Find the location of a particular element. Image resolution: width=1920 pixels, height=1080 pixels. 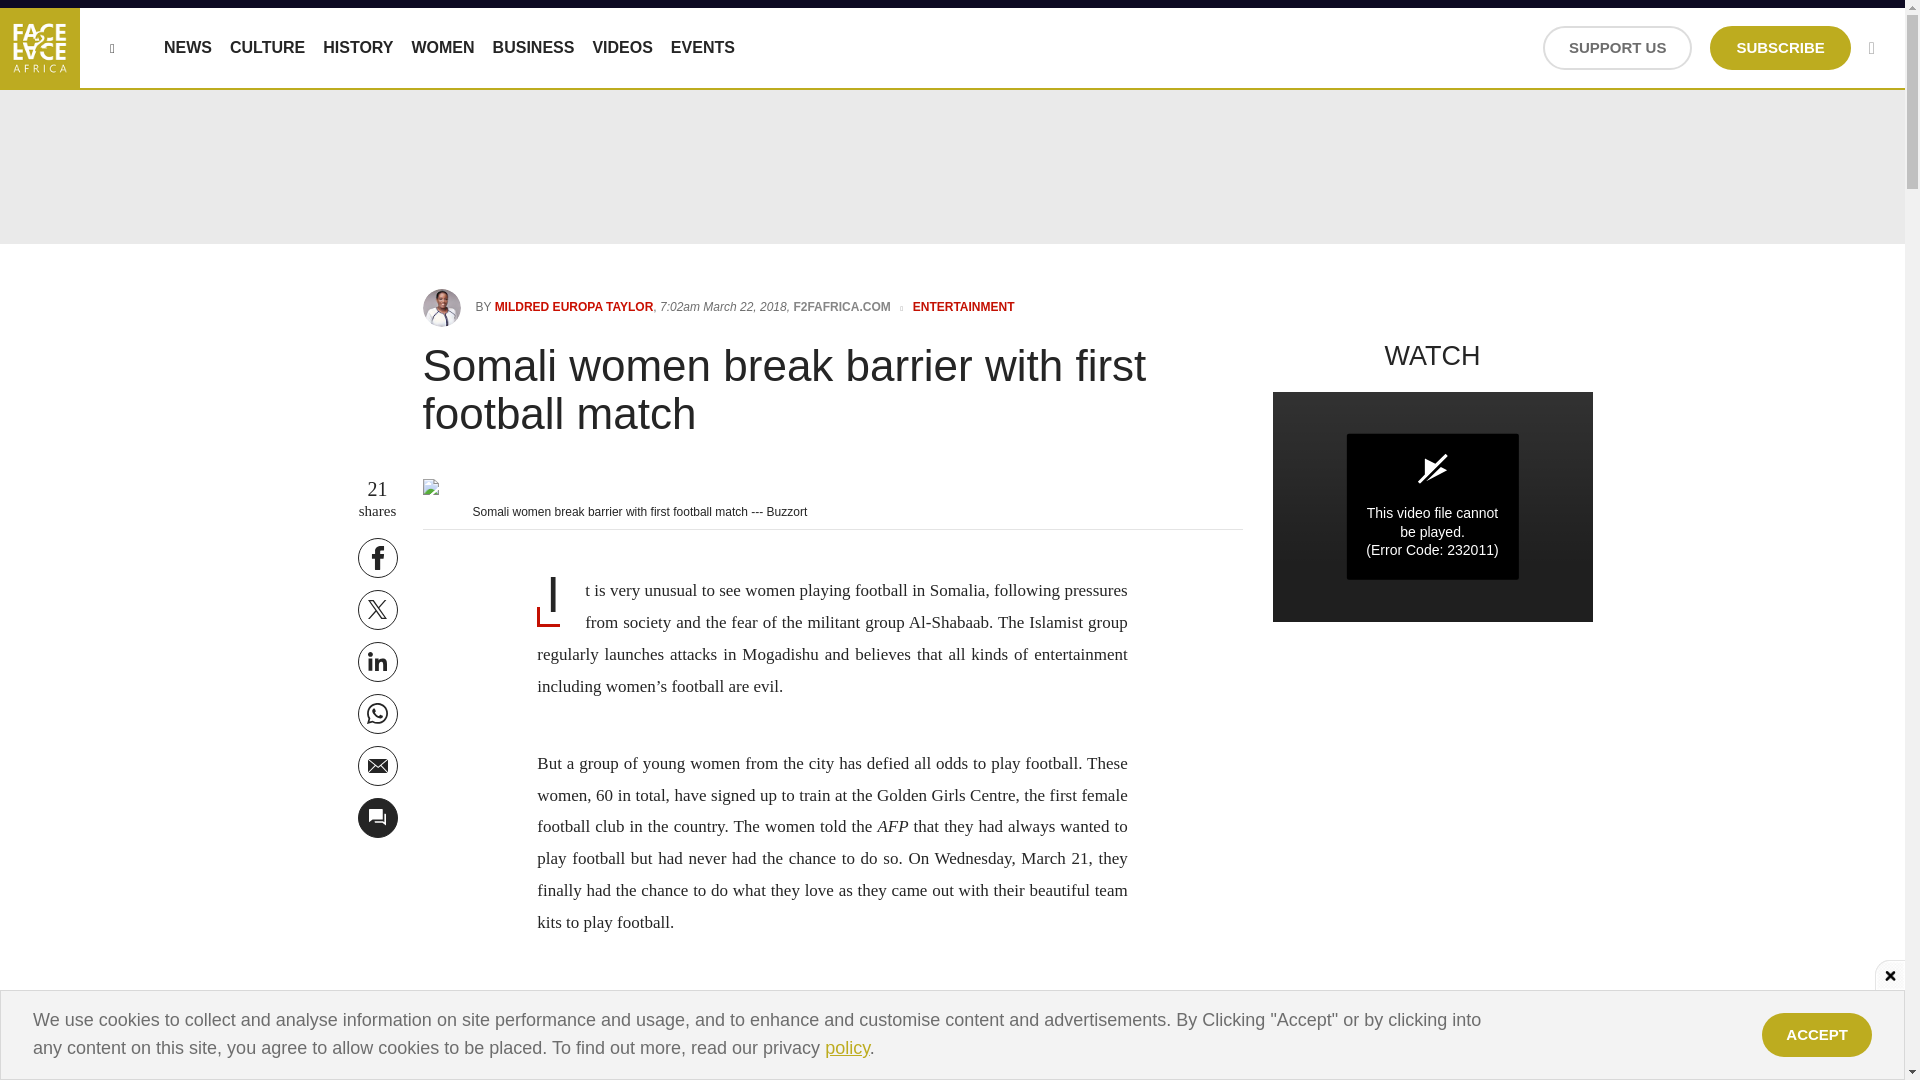

BUSINESS is located at coordinates (534, 47).